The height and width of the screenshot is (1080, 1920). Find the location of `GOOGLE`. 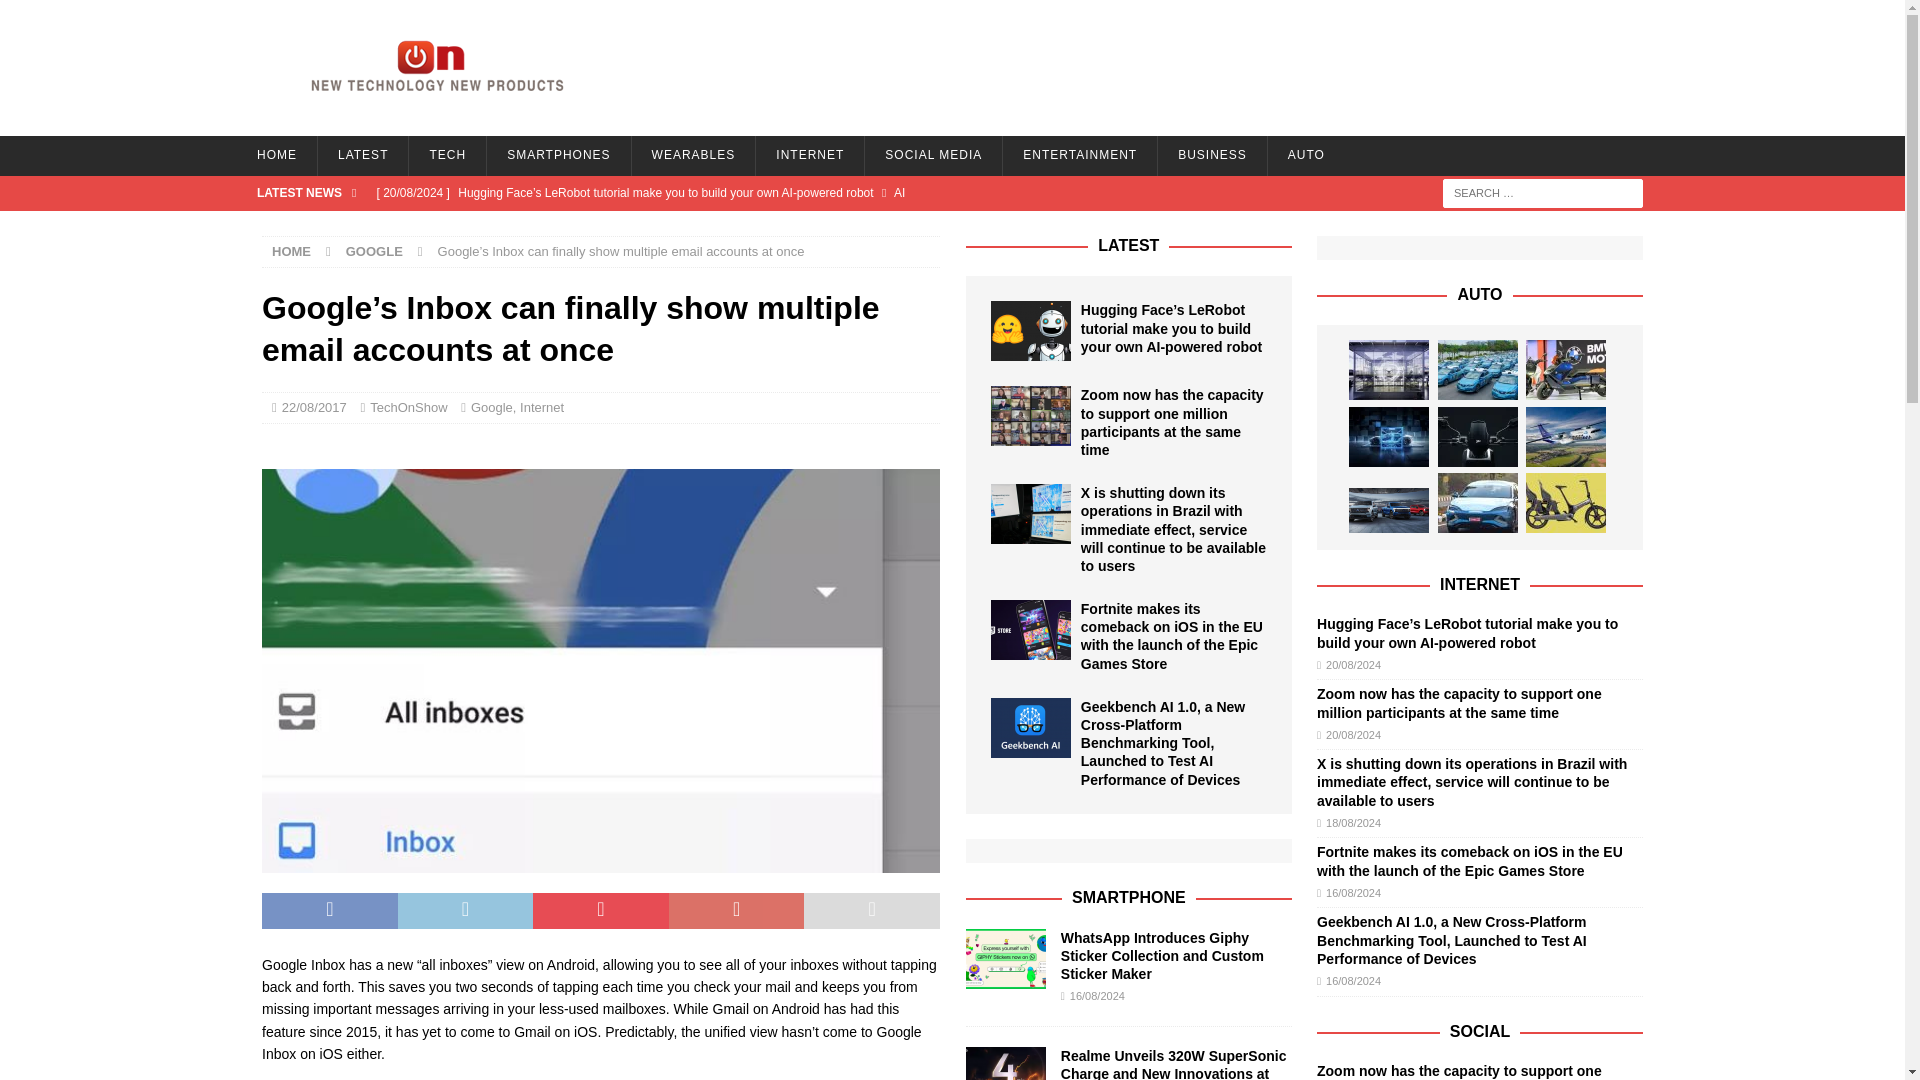

GOOGLE is located at coordinates (374, 252).